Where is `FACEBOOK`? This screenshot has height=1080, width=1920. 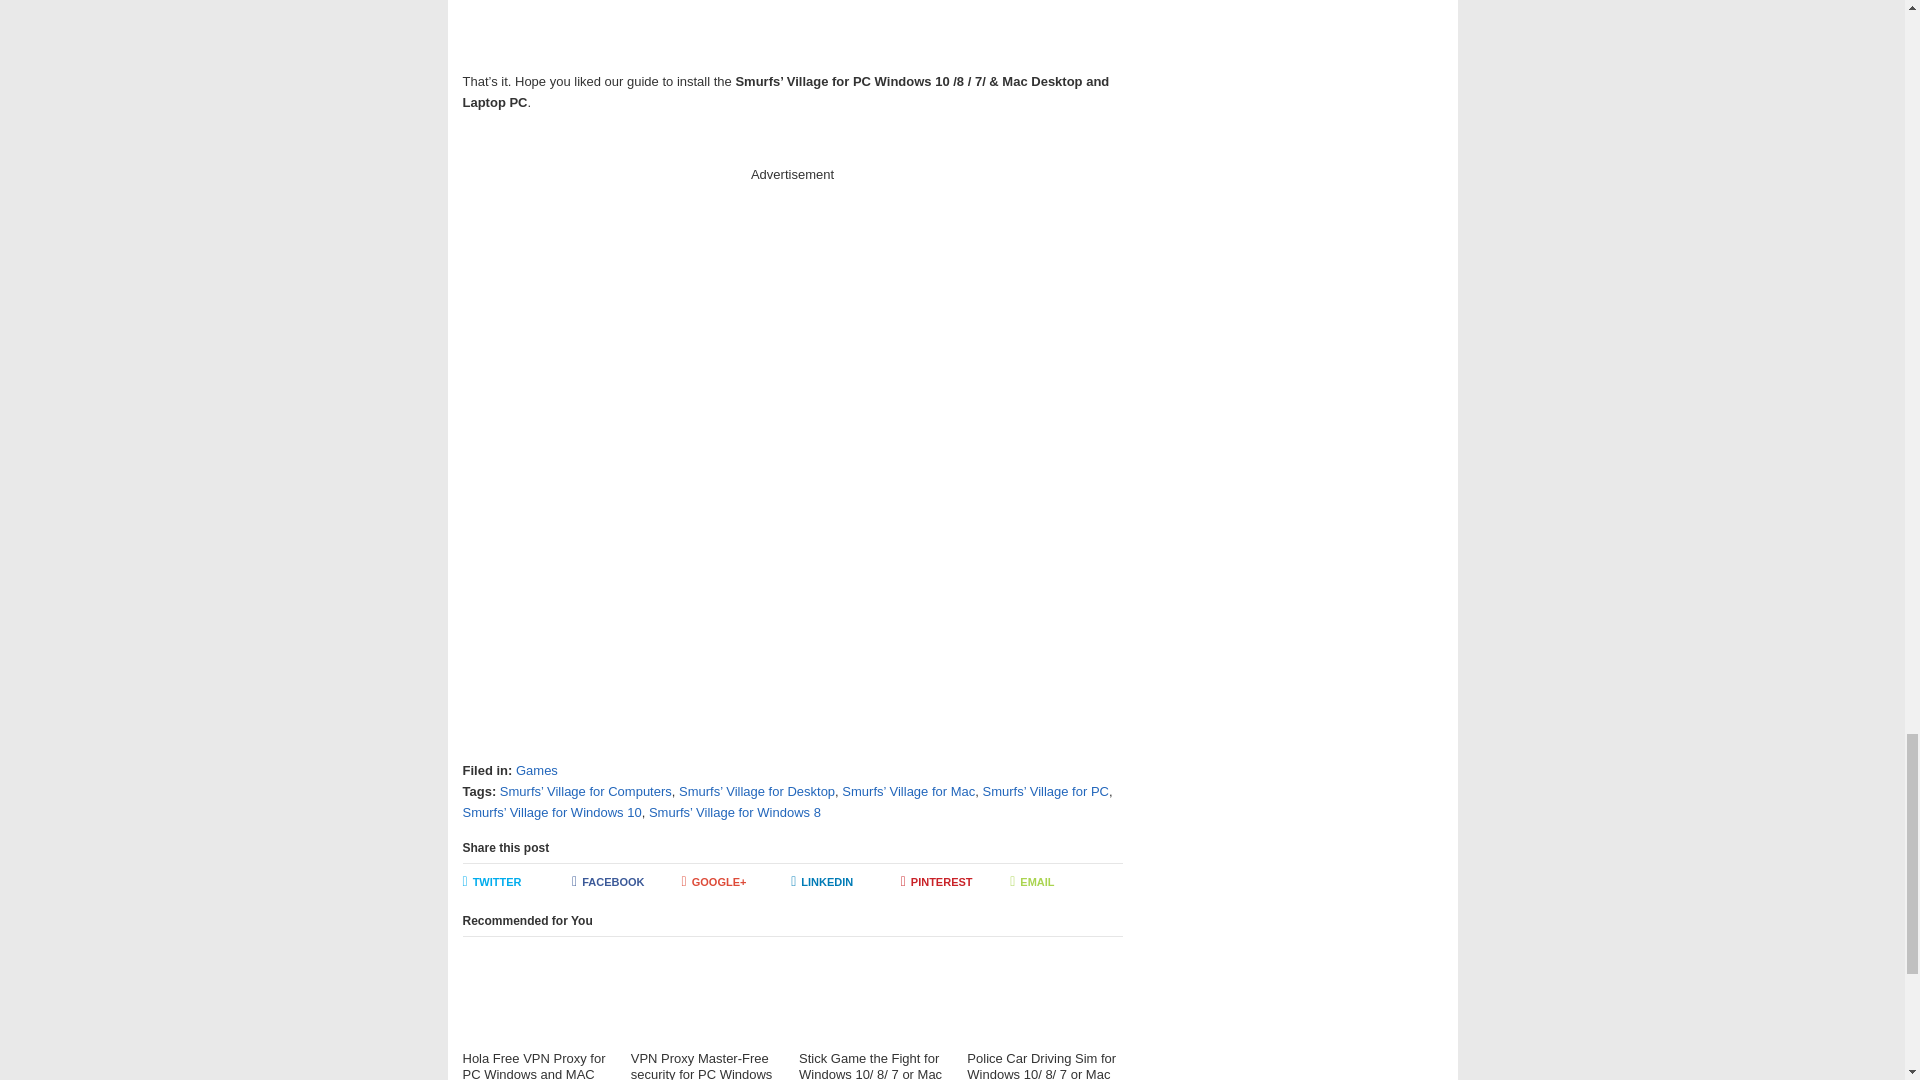
FACEBOOK is located at coordinates (626, 882).